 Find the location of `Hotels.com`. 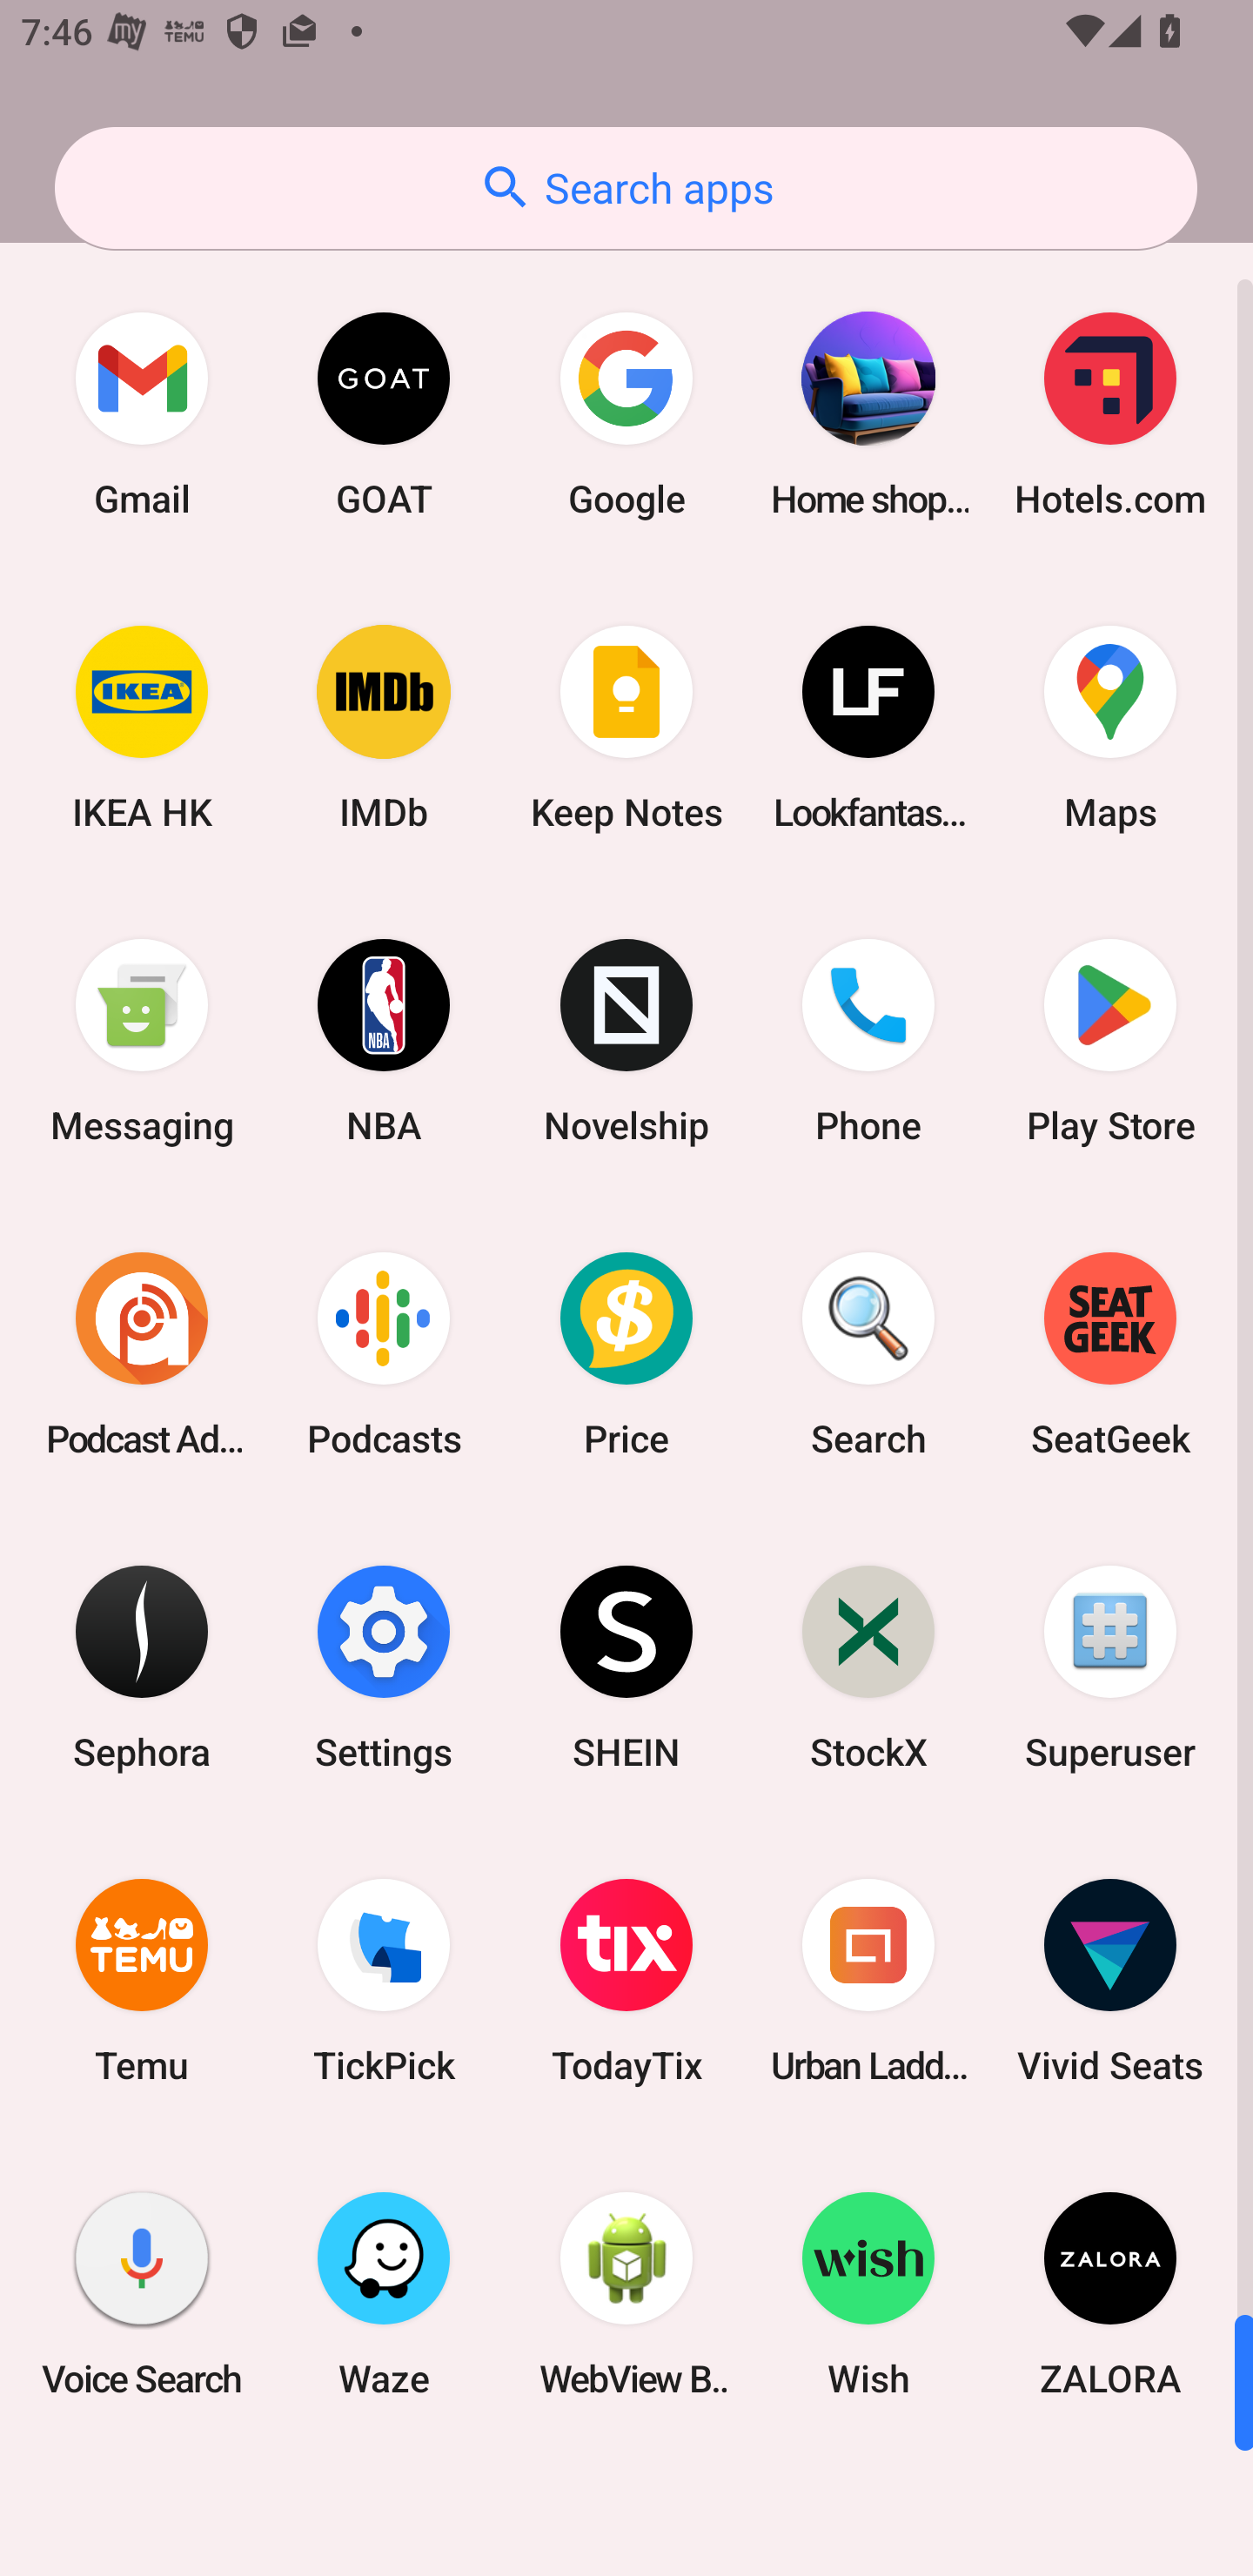

Hotels.com is located at coordinates (1110, 414).